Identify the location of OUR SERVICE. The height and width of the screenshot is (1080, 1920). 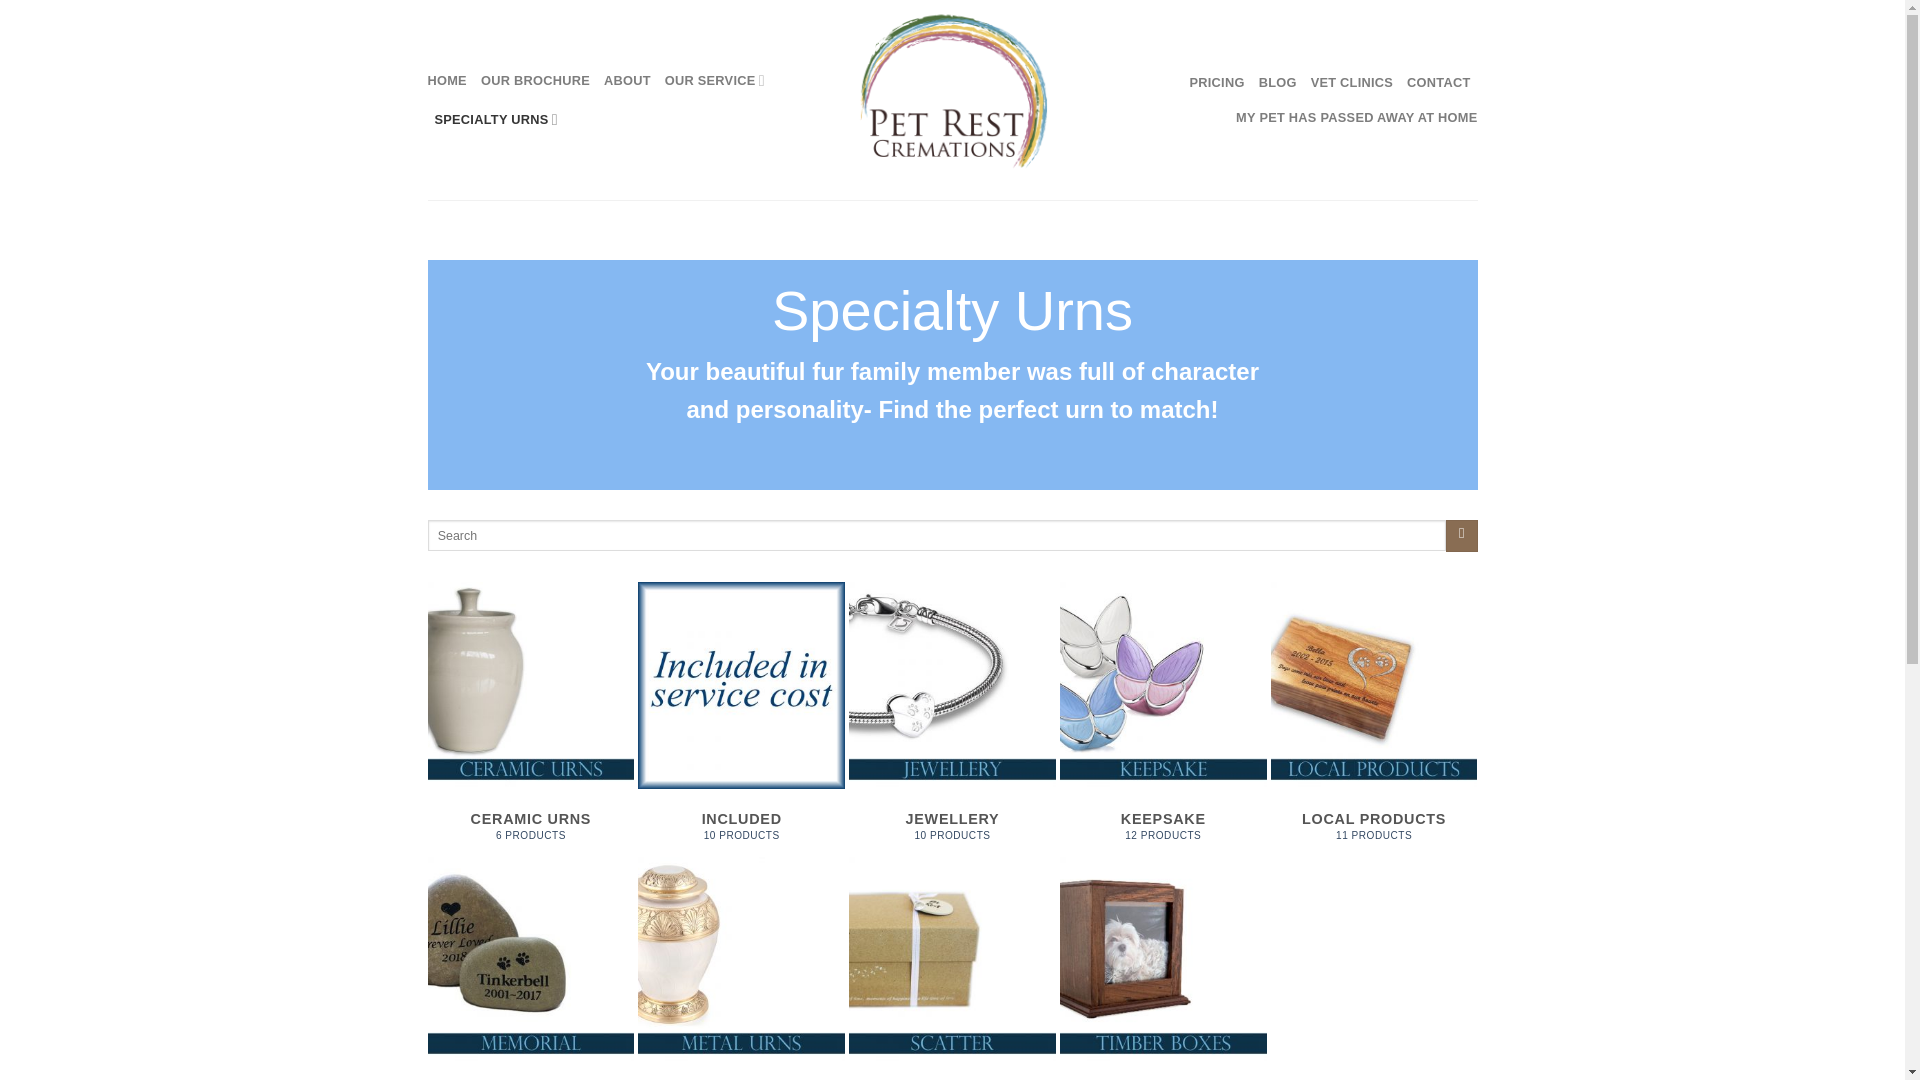
(952, 968).